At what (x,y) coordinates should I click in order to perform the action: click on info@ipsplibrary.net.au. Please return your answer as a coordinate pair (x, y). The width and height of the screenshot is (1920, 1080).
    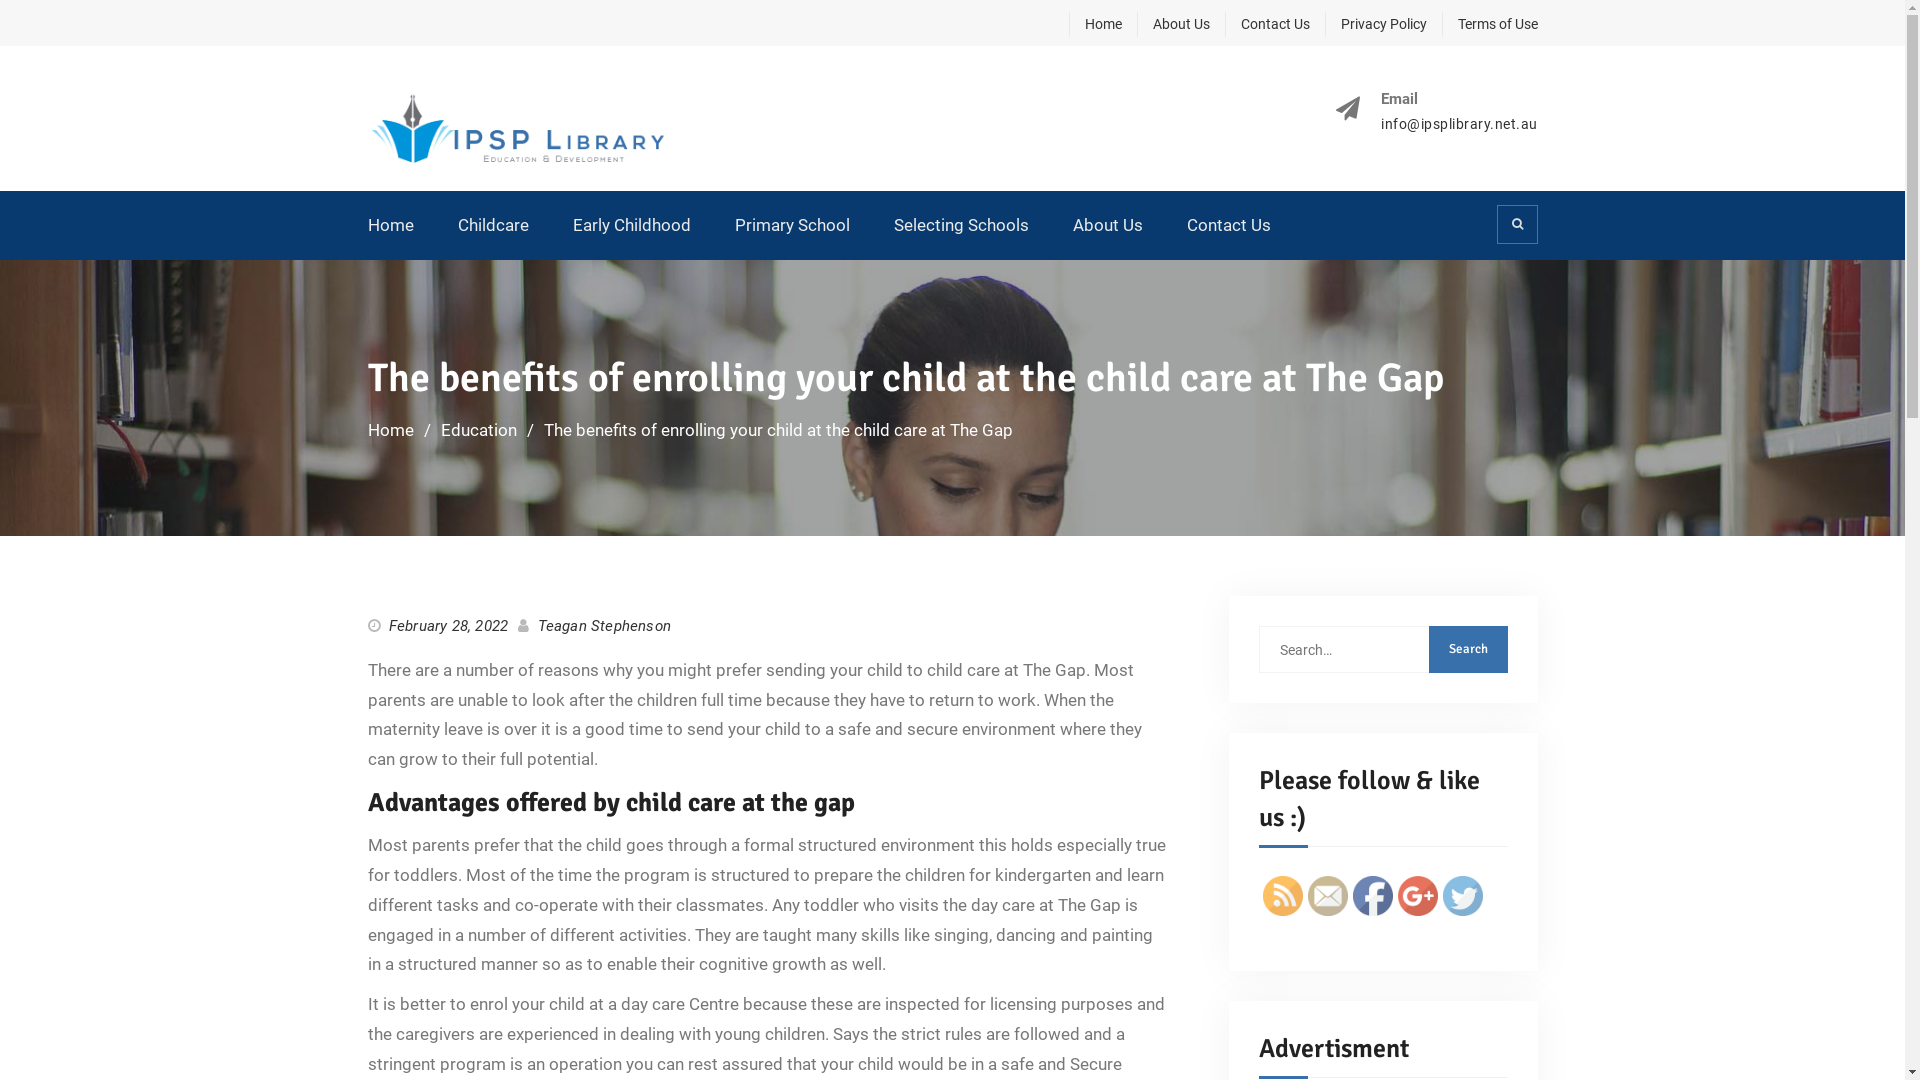
    Looking at the image, I should click on (1460, 124).